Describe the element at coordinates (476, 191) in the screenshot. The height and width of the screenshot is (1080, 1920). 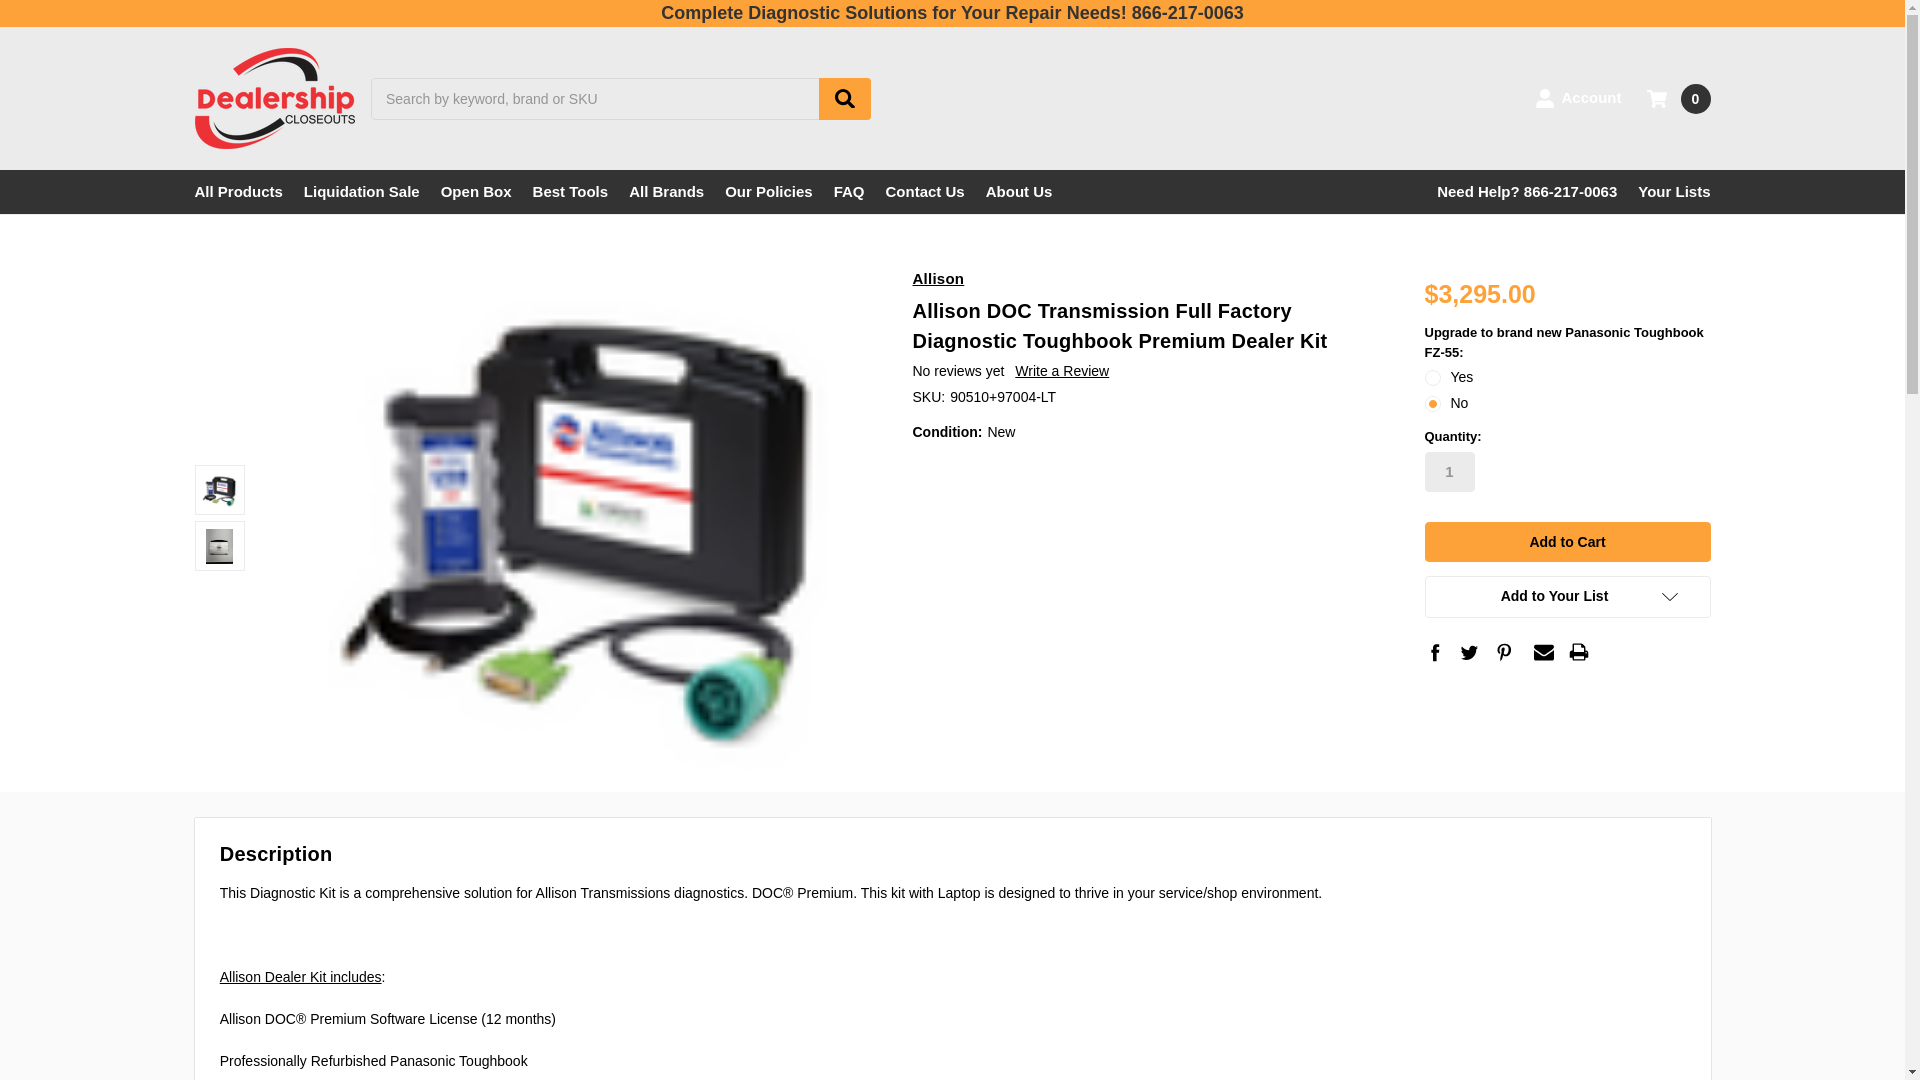
I see `Open Box` at that location.